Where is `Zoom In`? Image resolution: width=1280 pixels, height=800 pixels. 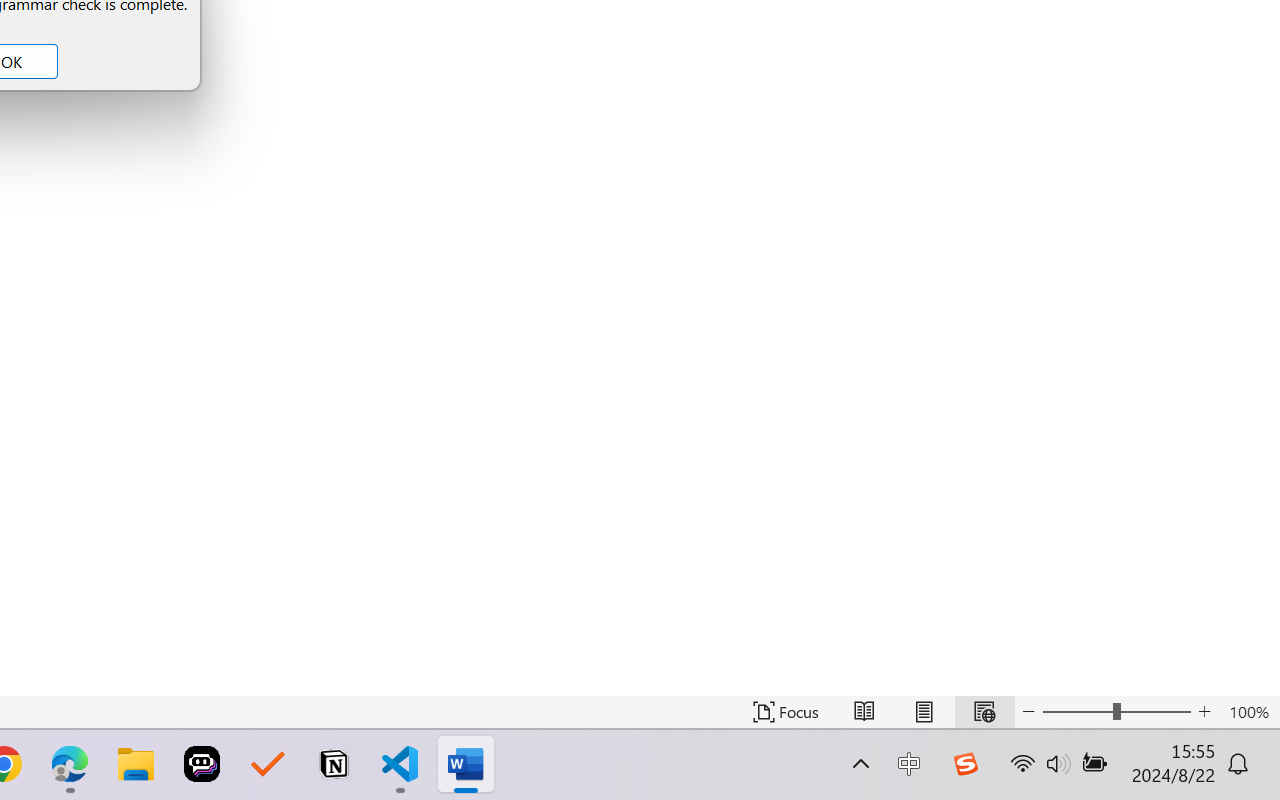 Zoom In is located at coordinates (1204, 712).